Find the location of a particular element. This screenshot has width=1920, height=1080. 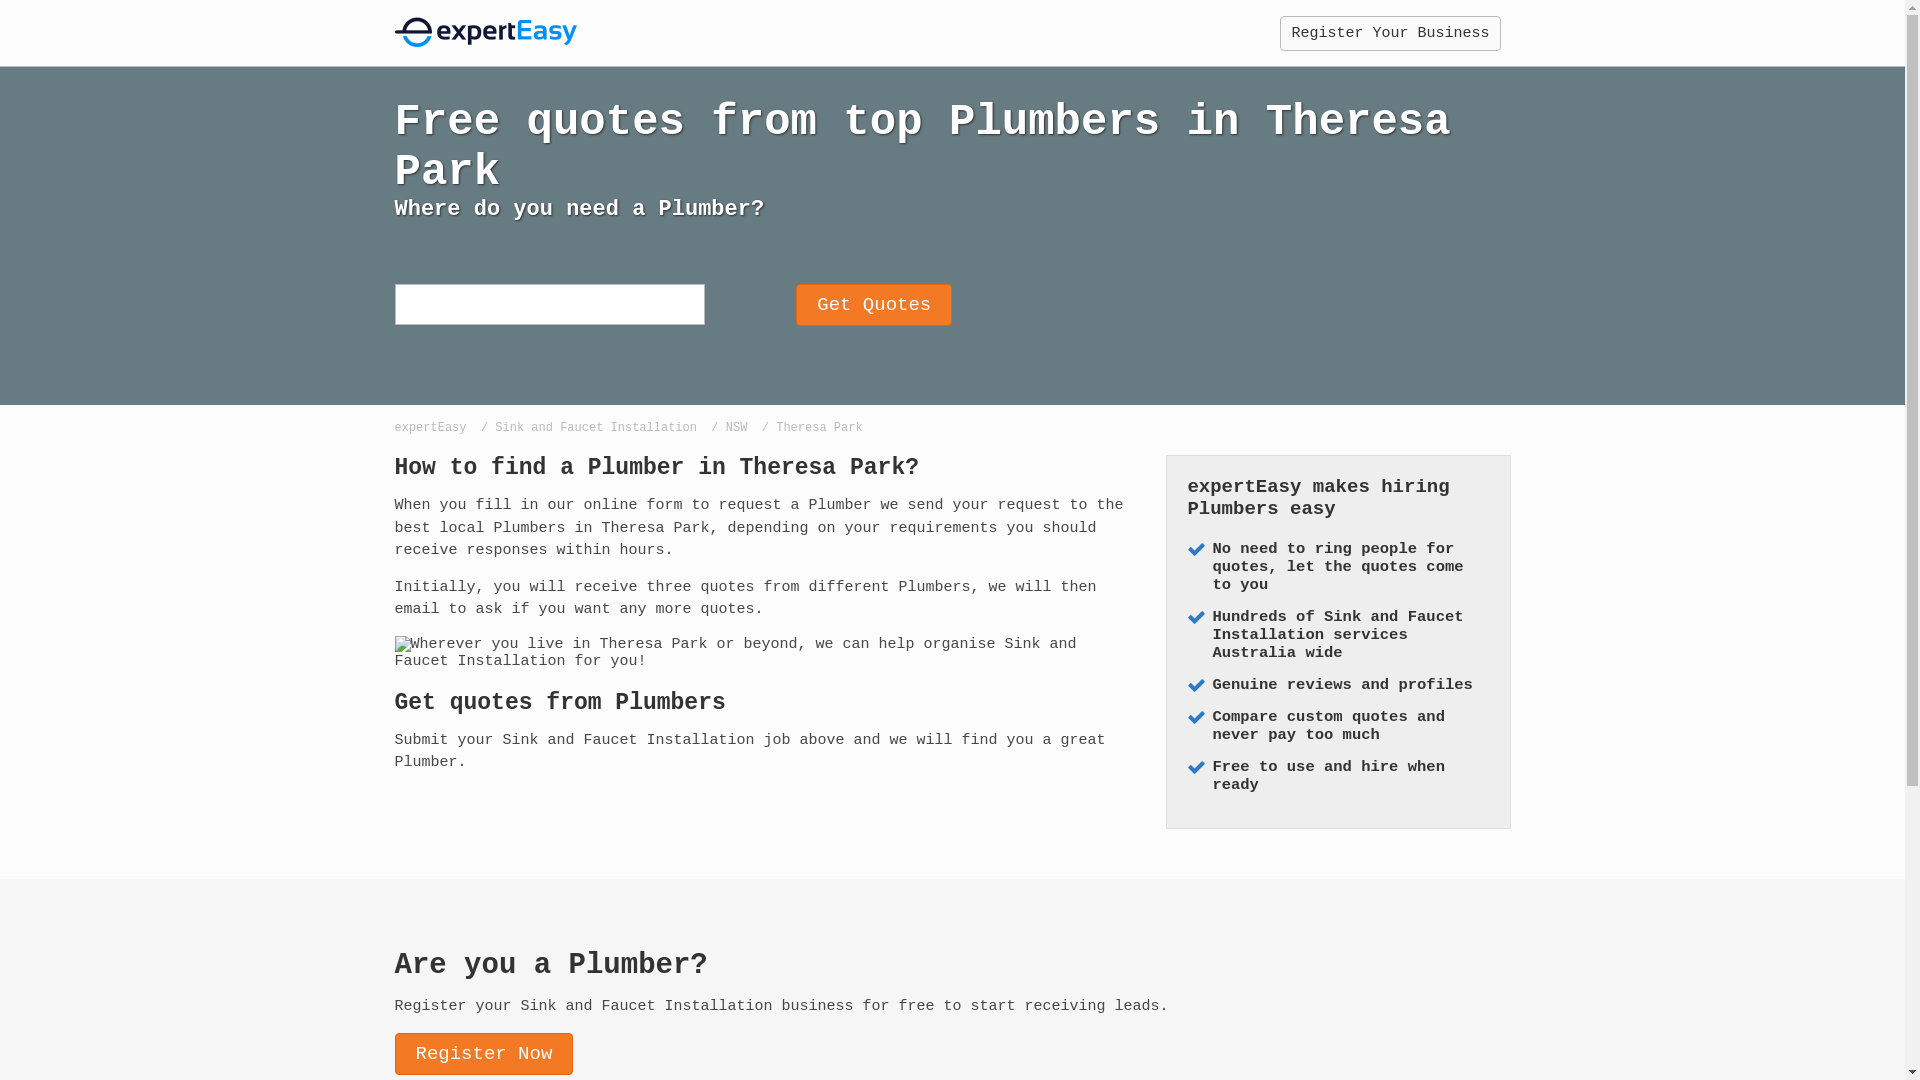

Register Your Business is located at coordinates (1390, 34).